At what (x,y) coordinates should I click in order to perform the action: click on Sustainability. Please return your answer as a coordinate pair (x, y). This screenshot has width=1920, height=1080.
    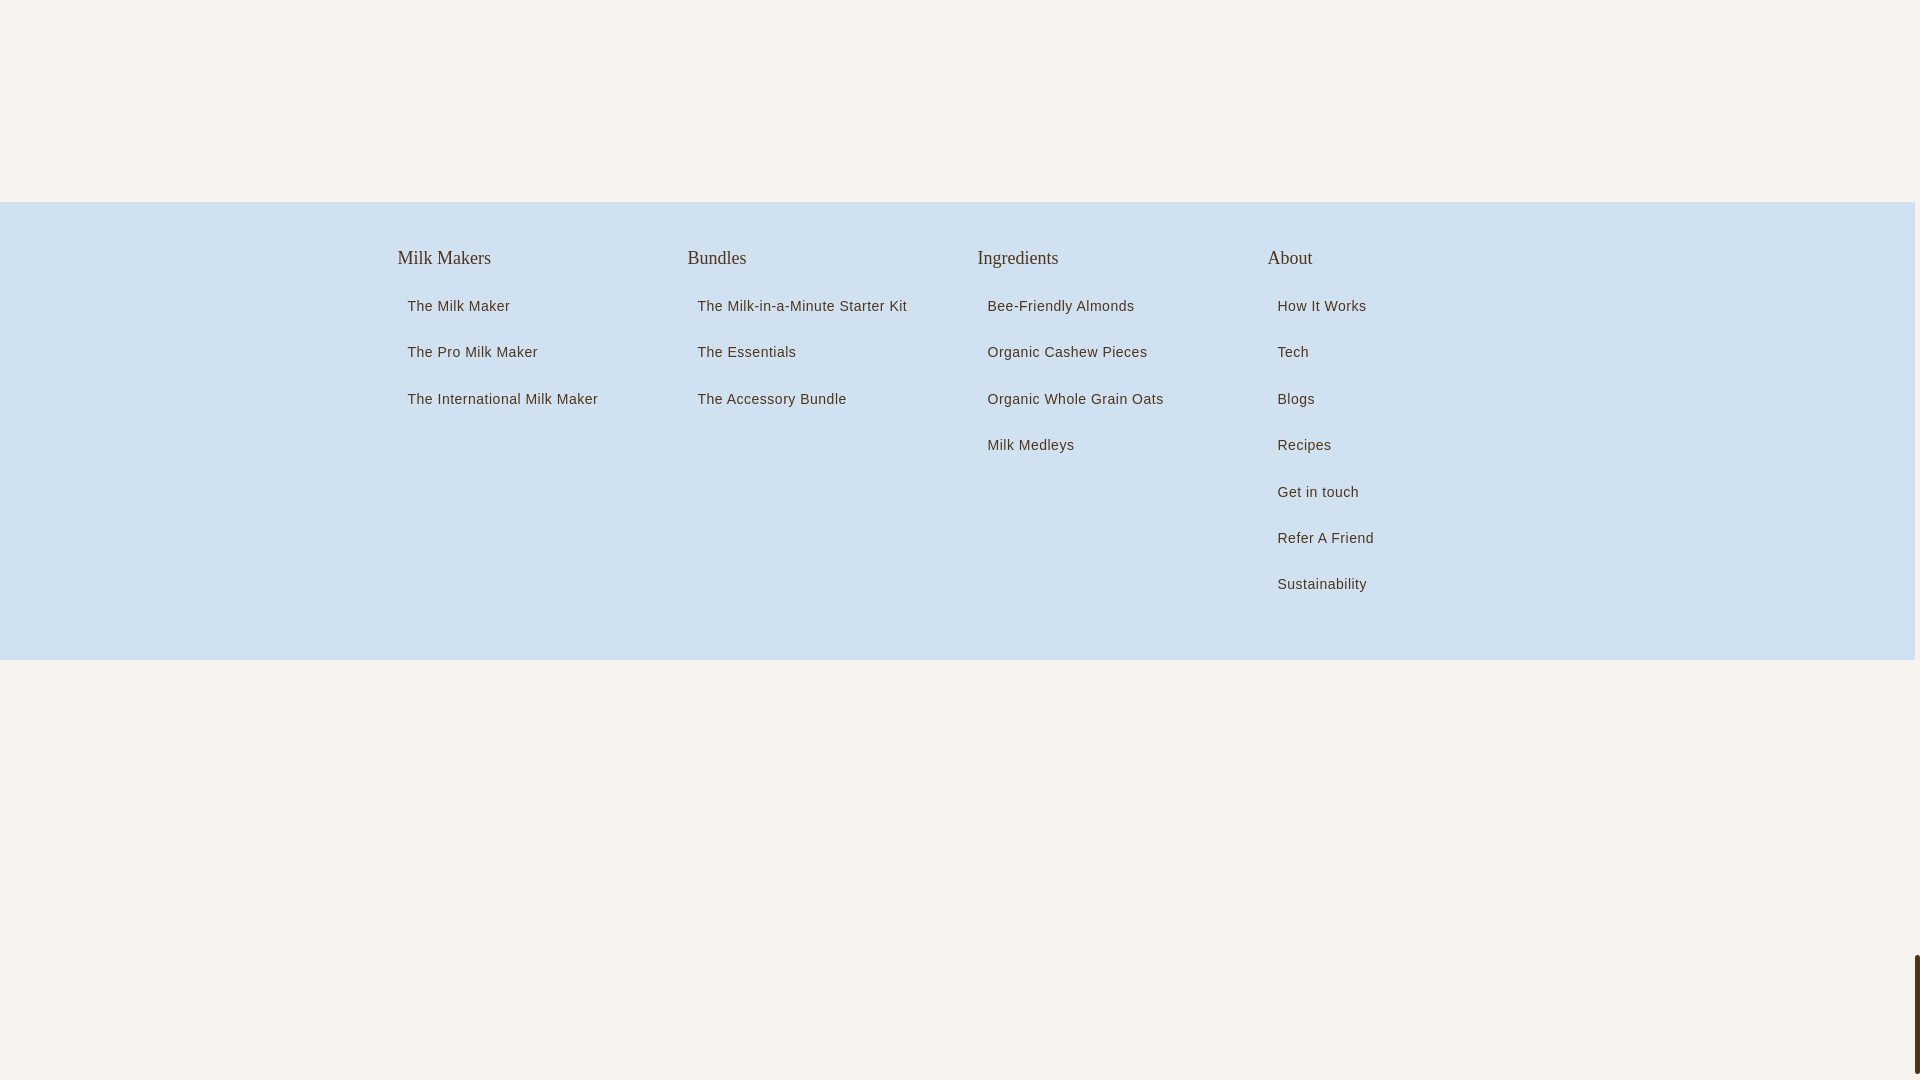
    Looking at the image, I should click on (1326, 584).